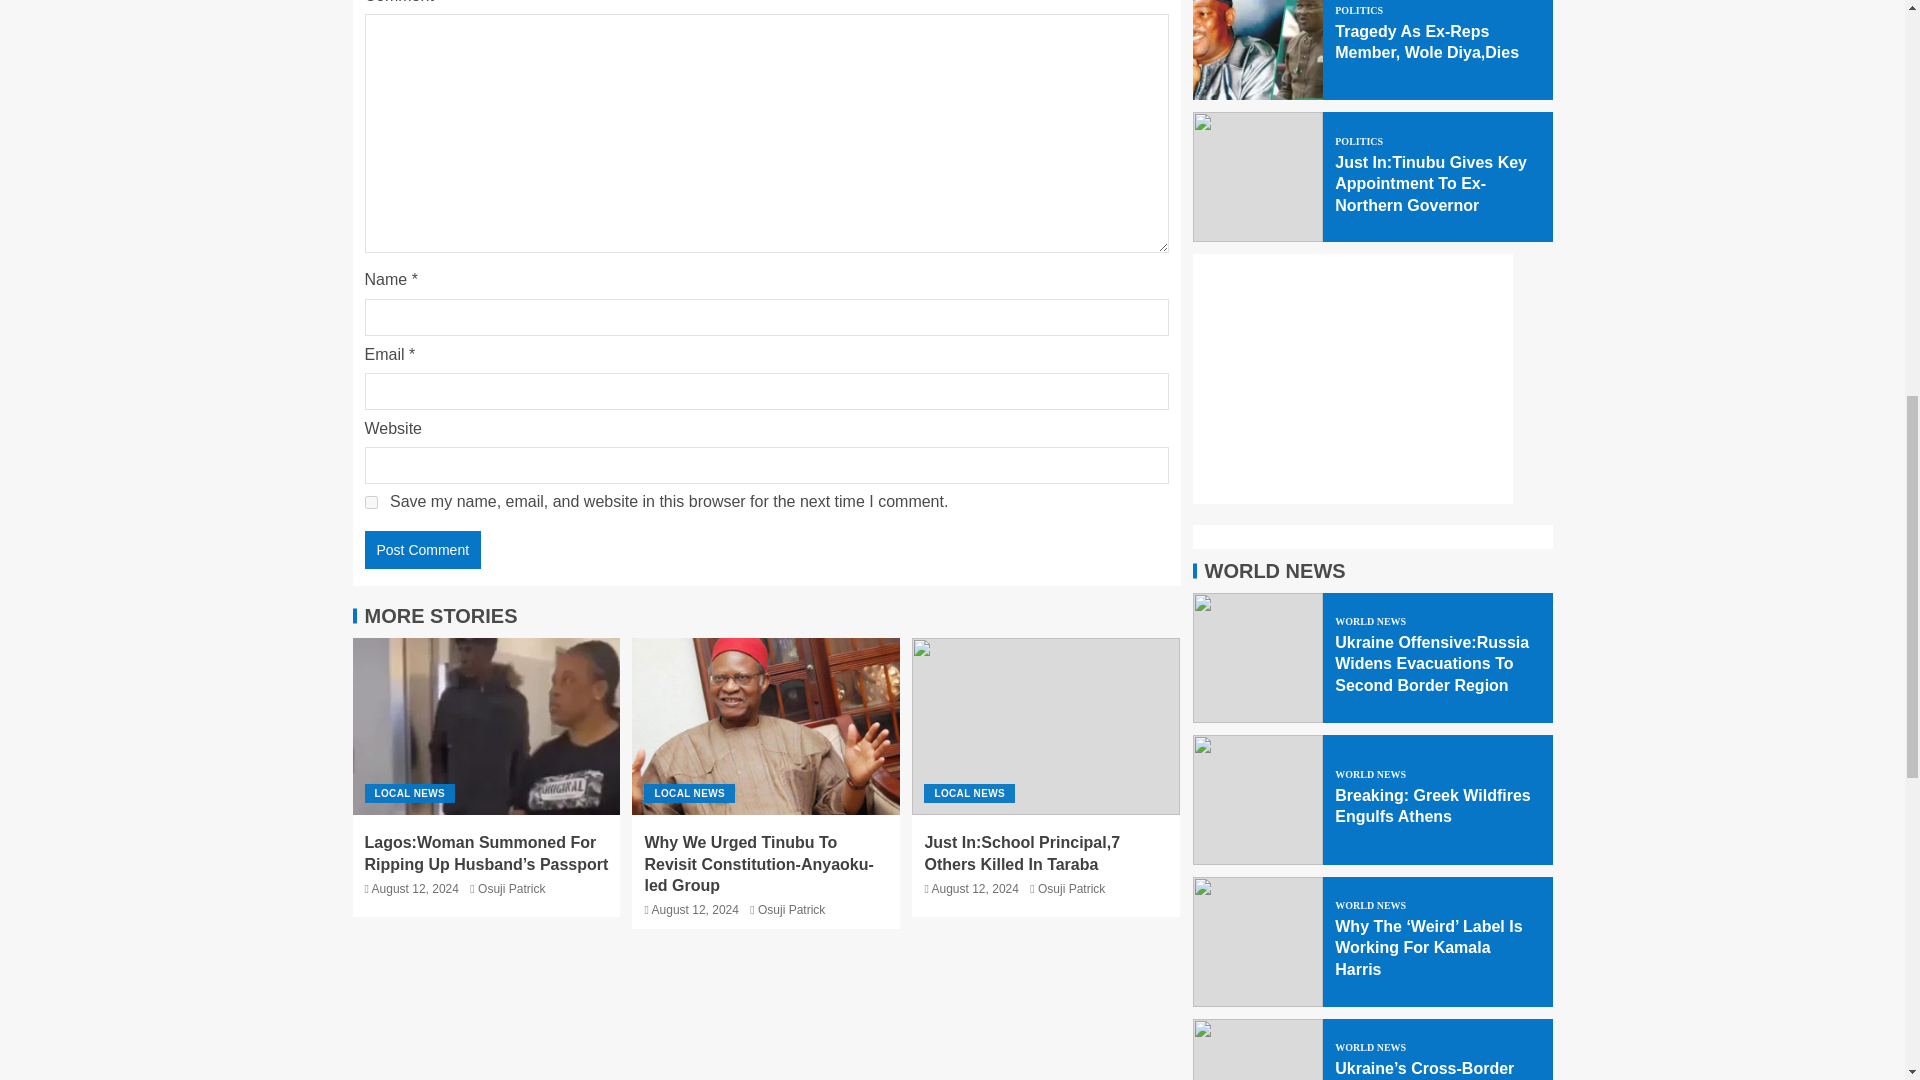 The width and height of the screenshot is (1920, 1080). What do you see at coordinates (410, 794) in the screenshot?
I see `LOCAL NEWS` at bounding box center [410, 794].